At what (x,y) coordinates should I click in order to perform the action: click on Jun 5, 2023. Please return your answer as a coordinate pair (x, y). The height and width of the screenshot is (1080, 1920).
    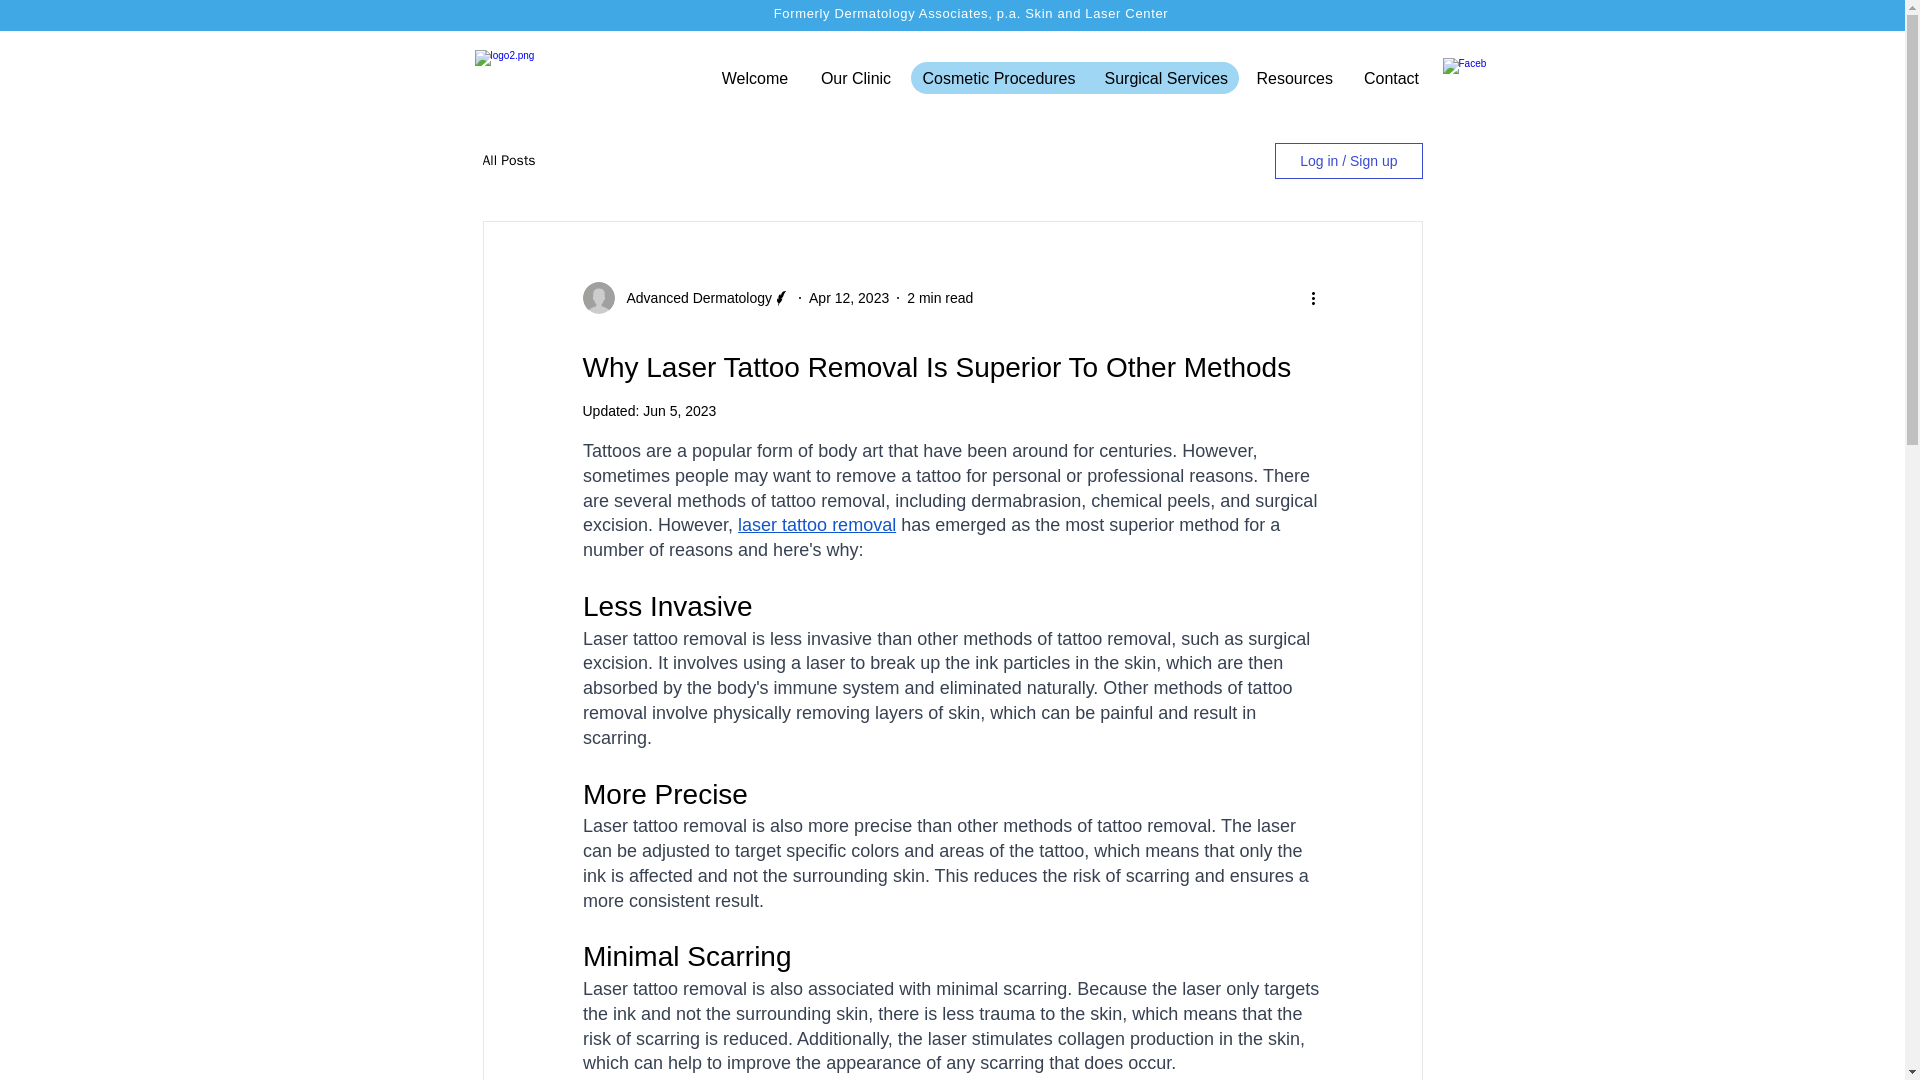
    Looking at the image, I should click on (680, 410).